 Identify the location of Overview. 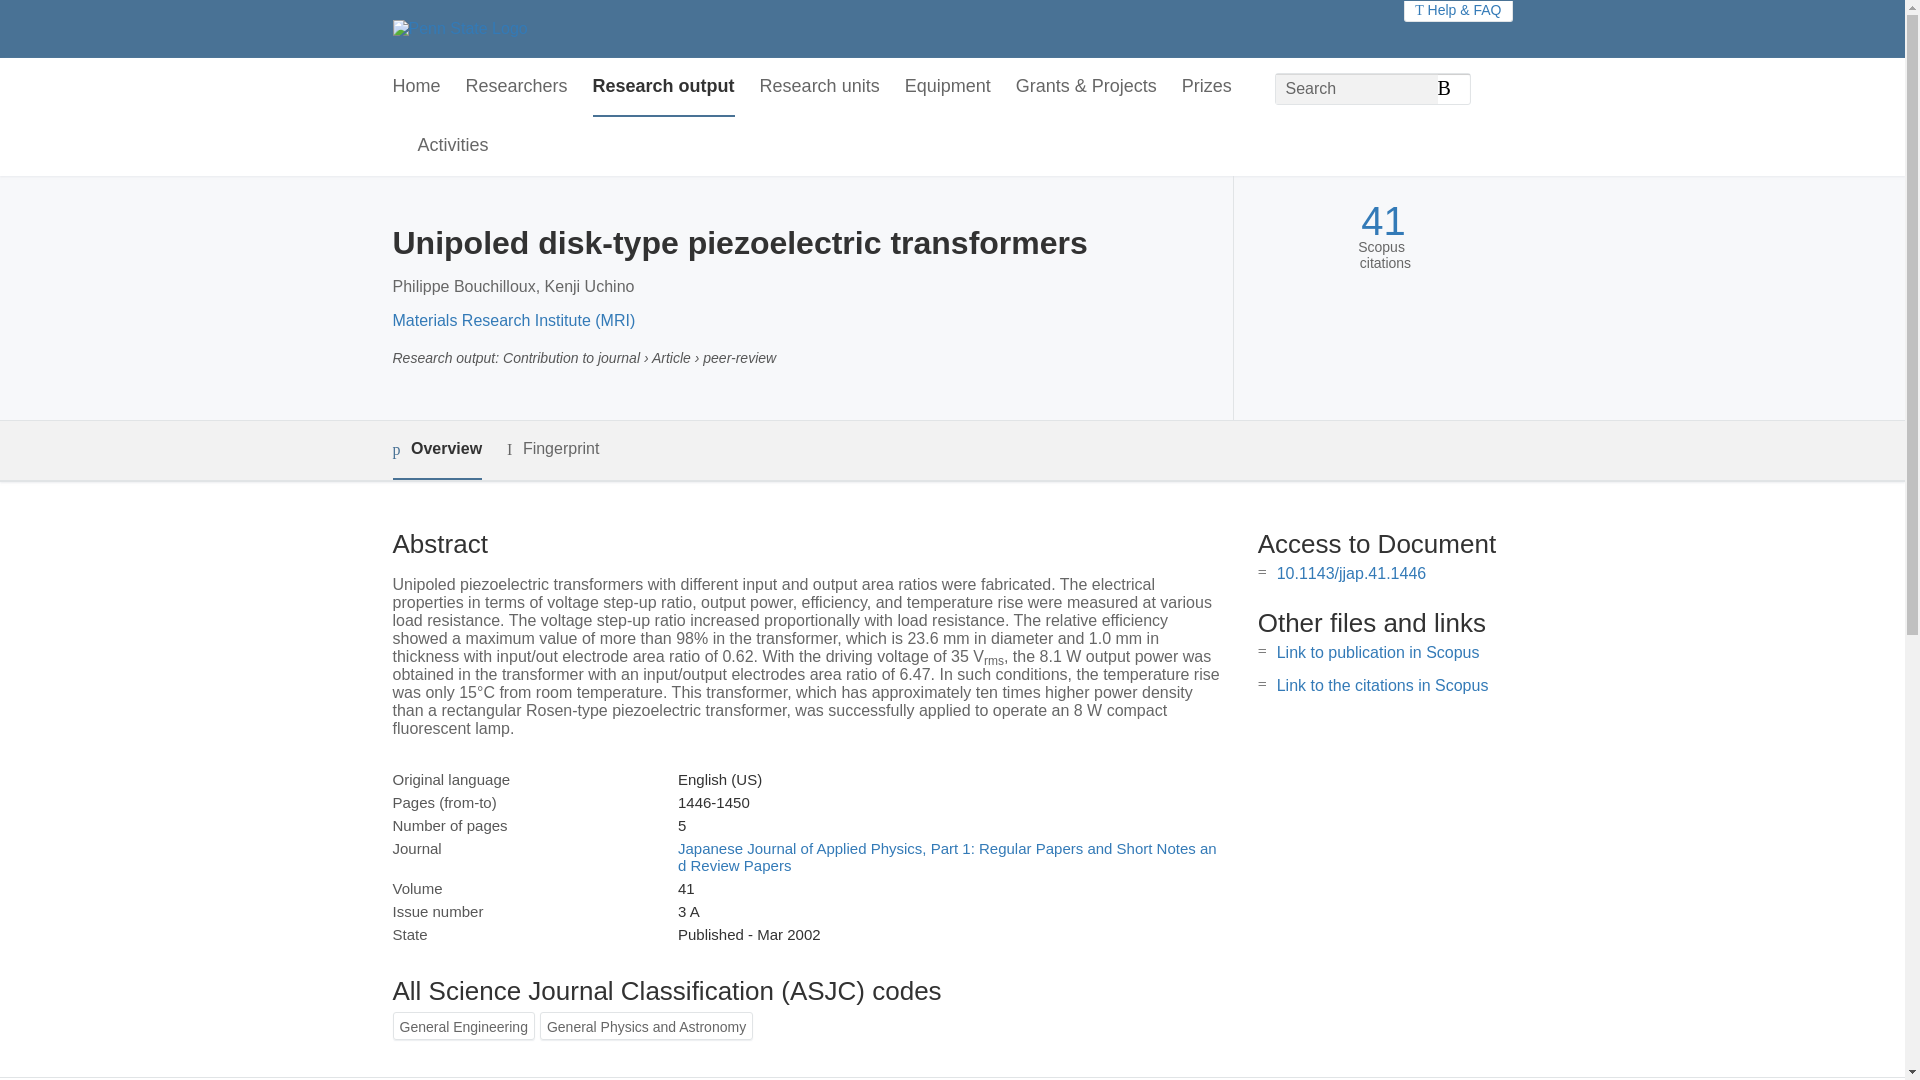
(436, 450).